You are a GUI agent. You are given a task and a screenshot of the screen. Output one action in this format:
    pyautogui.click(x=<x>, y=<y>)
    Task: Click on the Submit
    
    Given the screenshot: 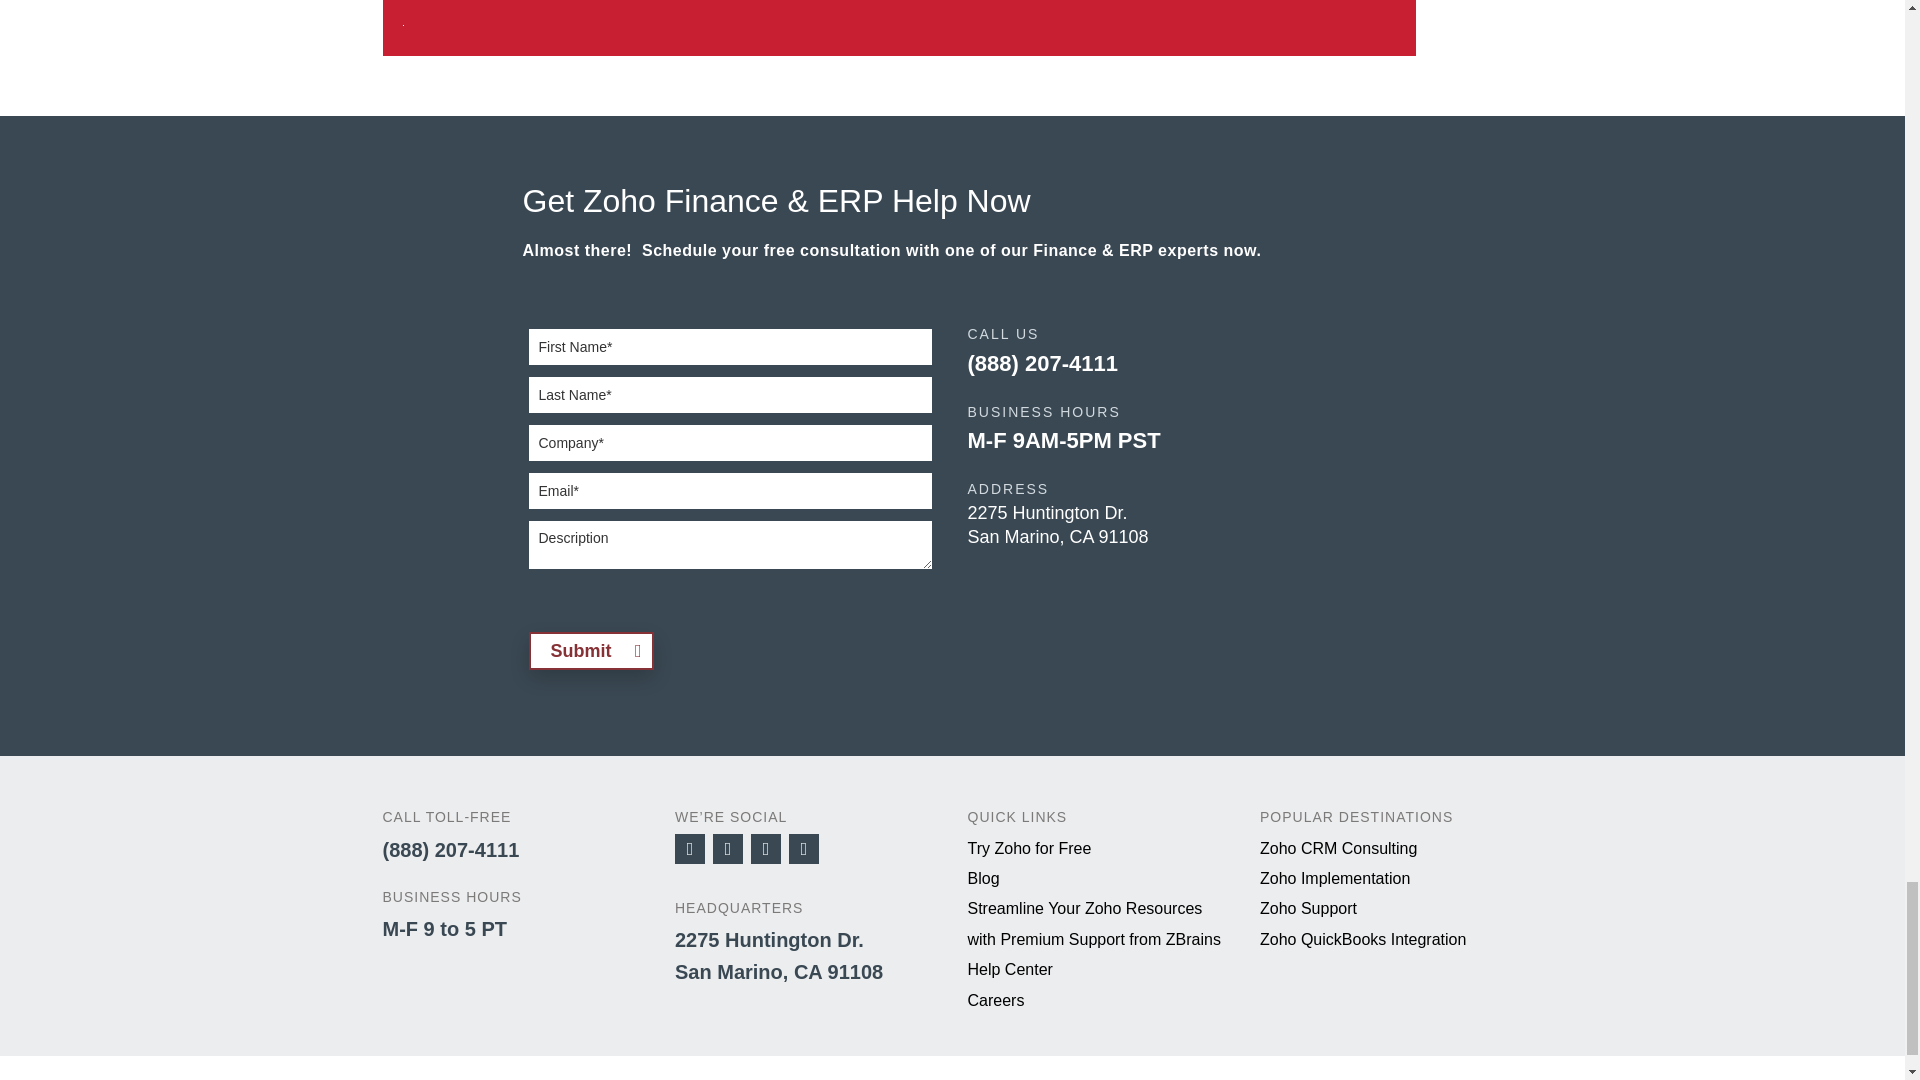 What is the action you would take?
    pyautogui.click(x=590, y=650)
    